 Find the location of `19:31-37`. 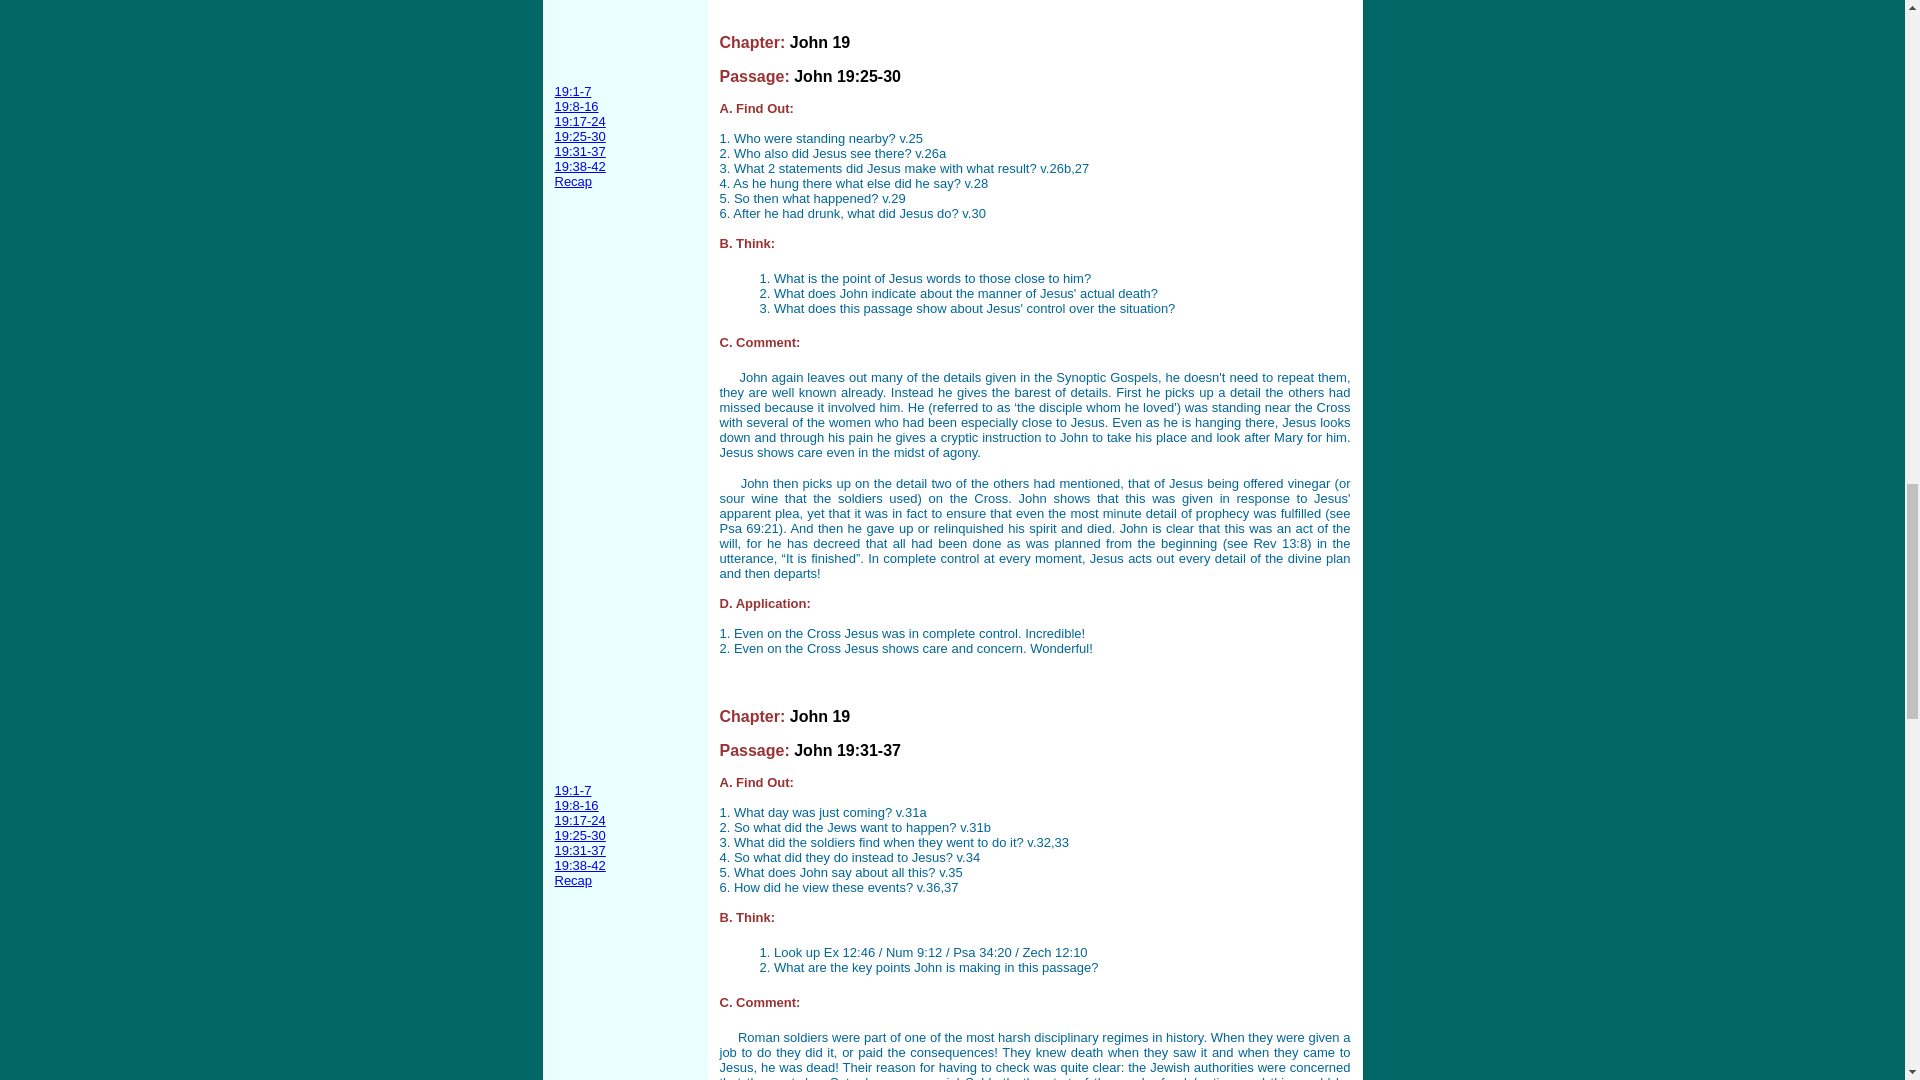

19:31-37 is located at coordinates (579, 850).